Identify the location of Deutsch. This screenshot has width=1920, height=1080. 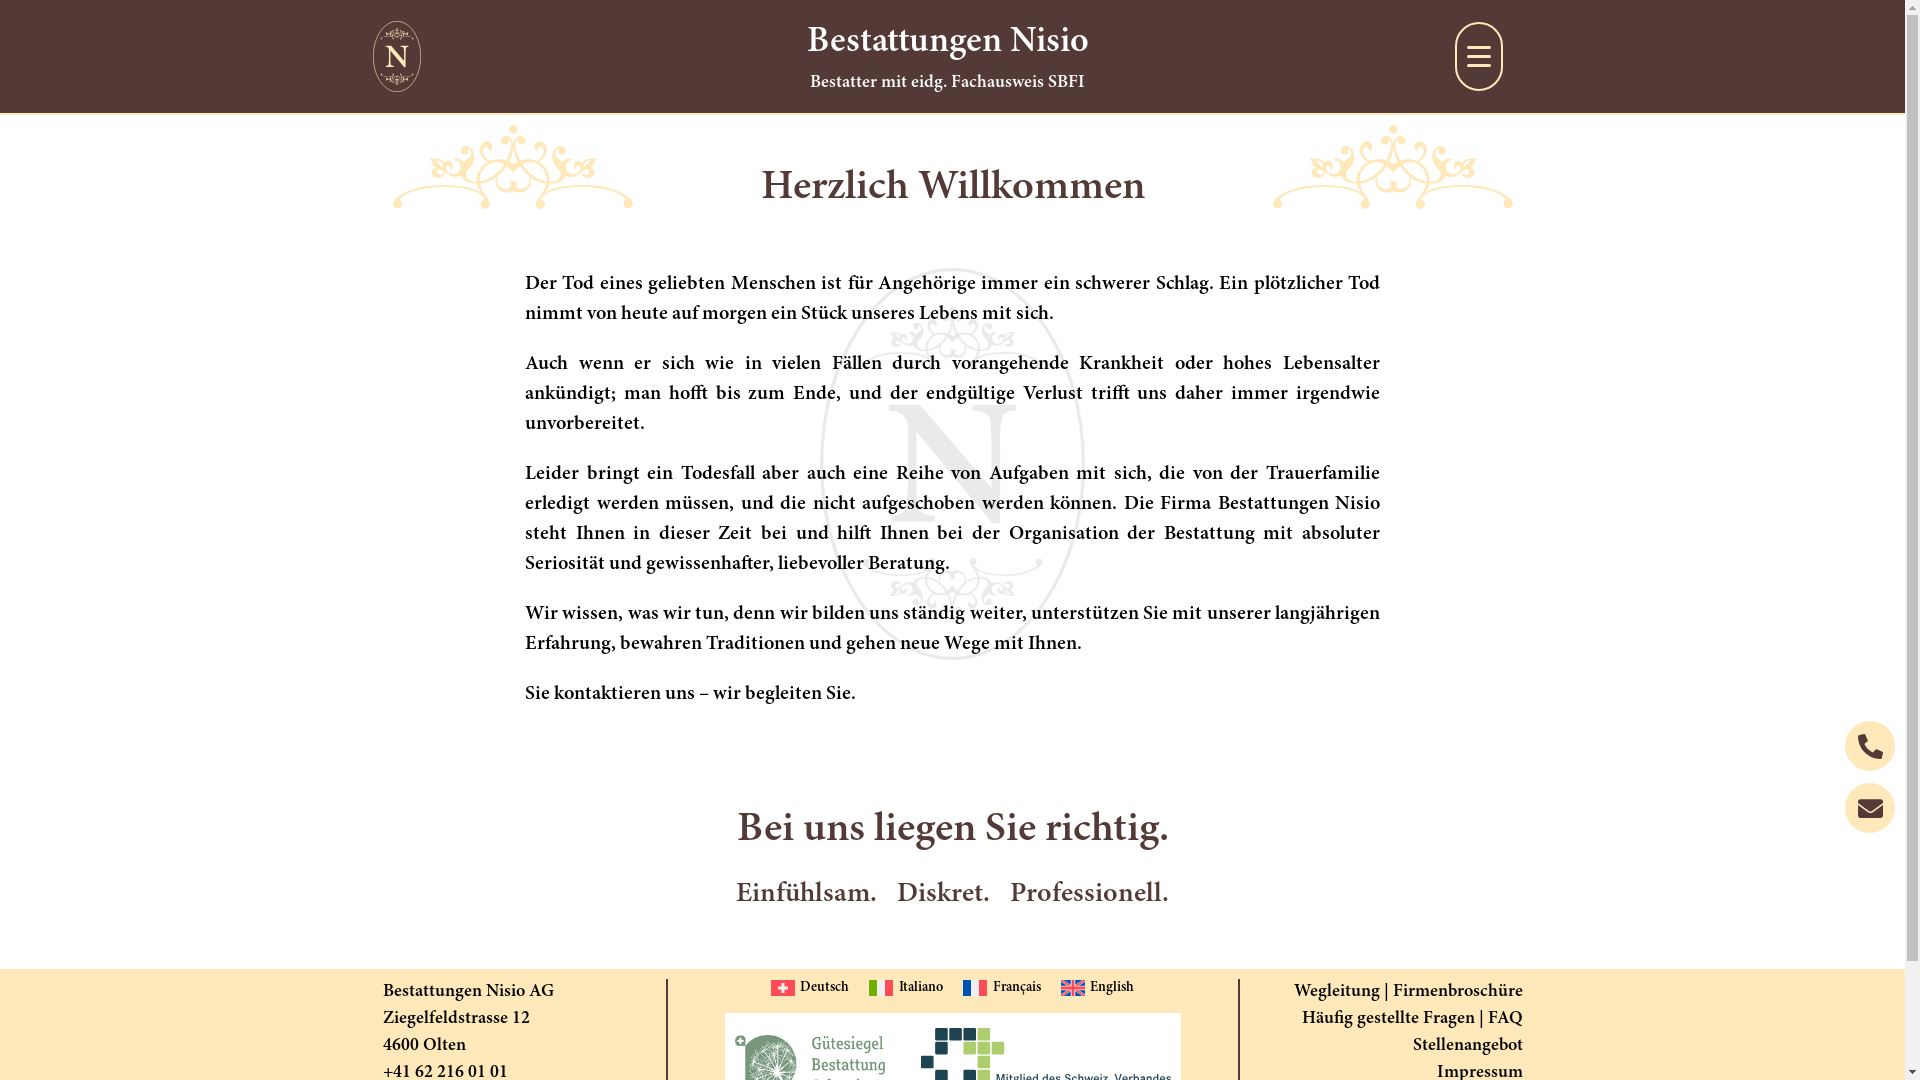
(810, 988).